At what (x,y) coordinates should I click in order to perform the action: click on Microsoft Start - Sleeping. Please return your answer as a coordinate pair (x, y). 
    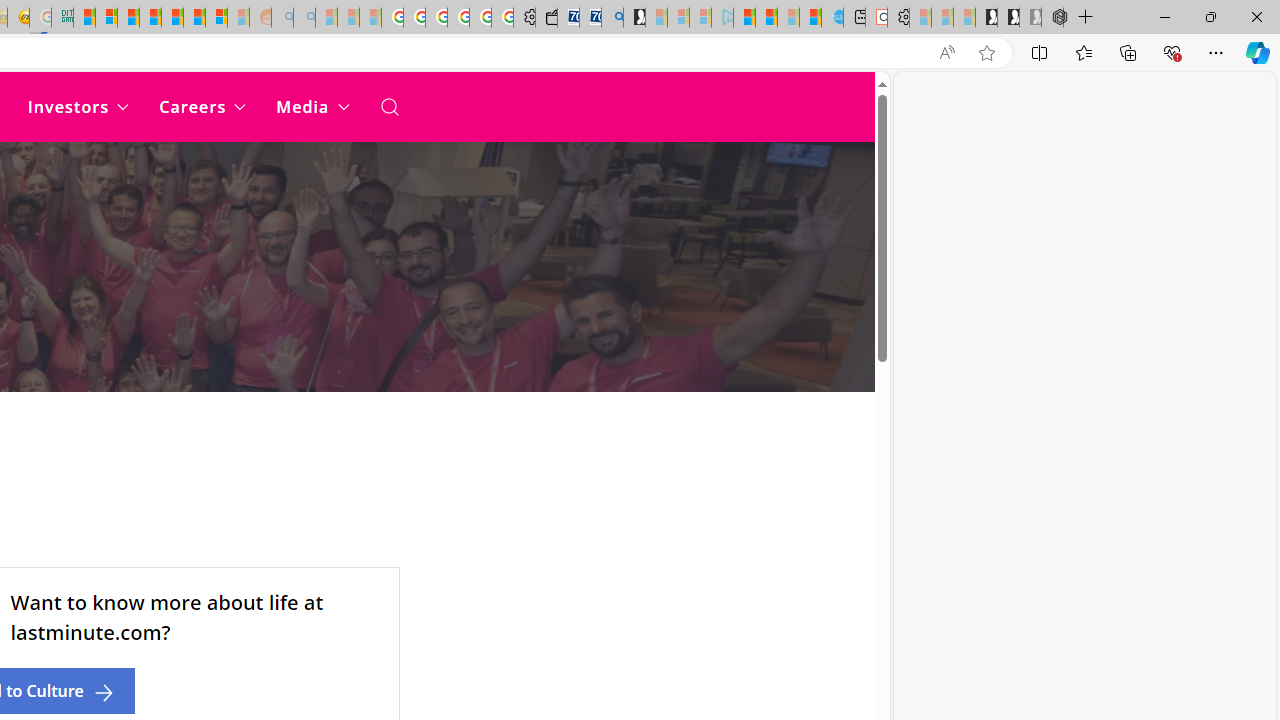
    Looking at the image, I should click on (788, 18).